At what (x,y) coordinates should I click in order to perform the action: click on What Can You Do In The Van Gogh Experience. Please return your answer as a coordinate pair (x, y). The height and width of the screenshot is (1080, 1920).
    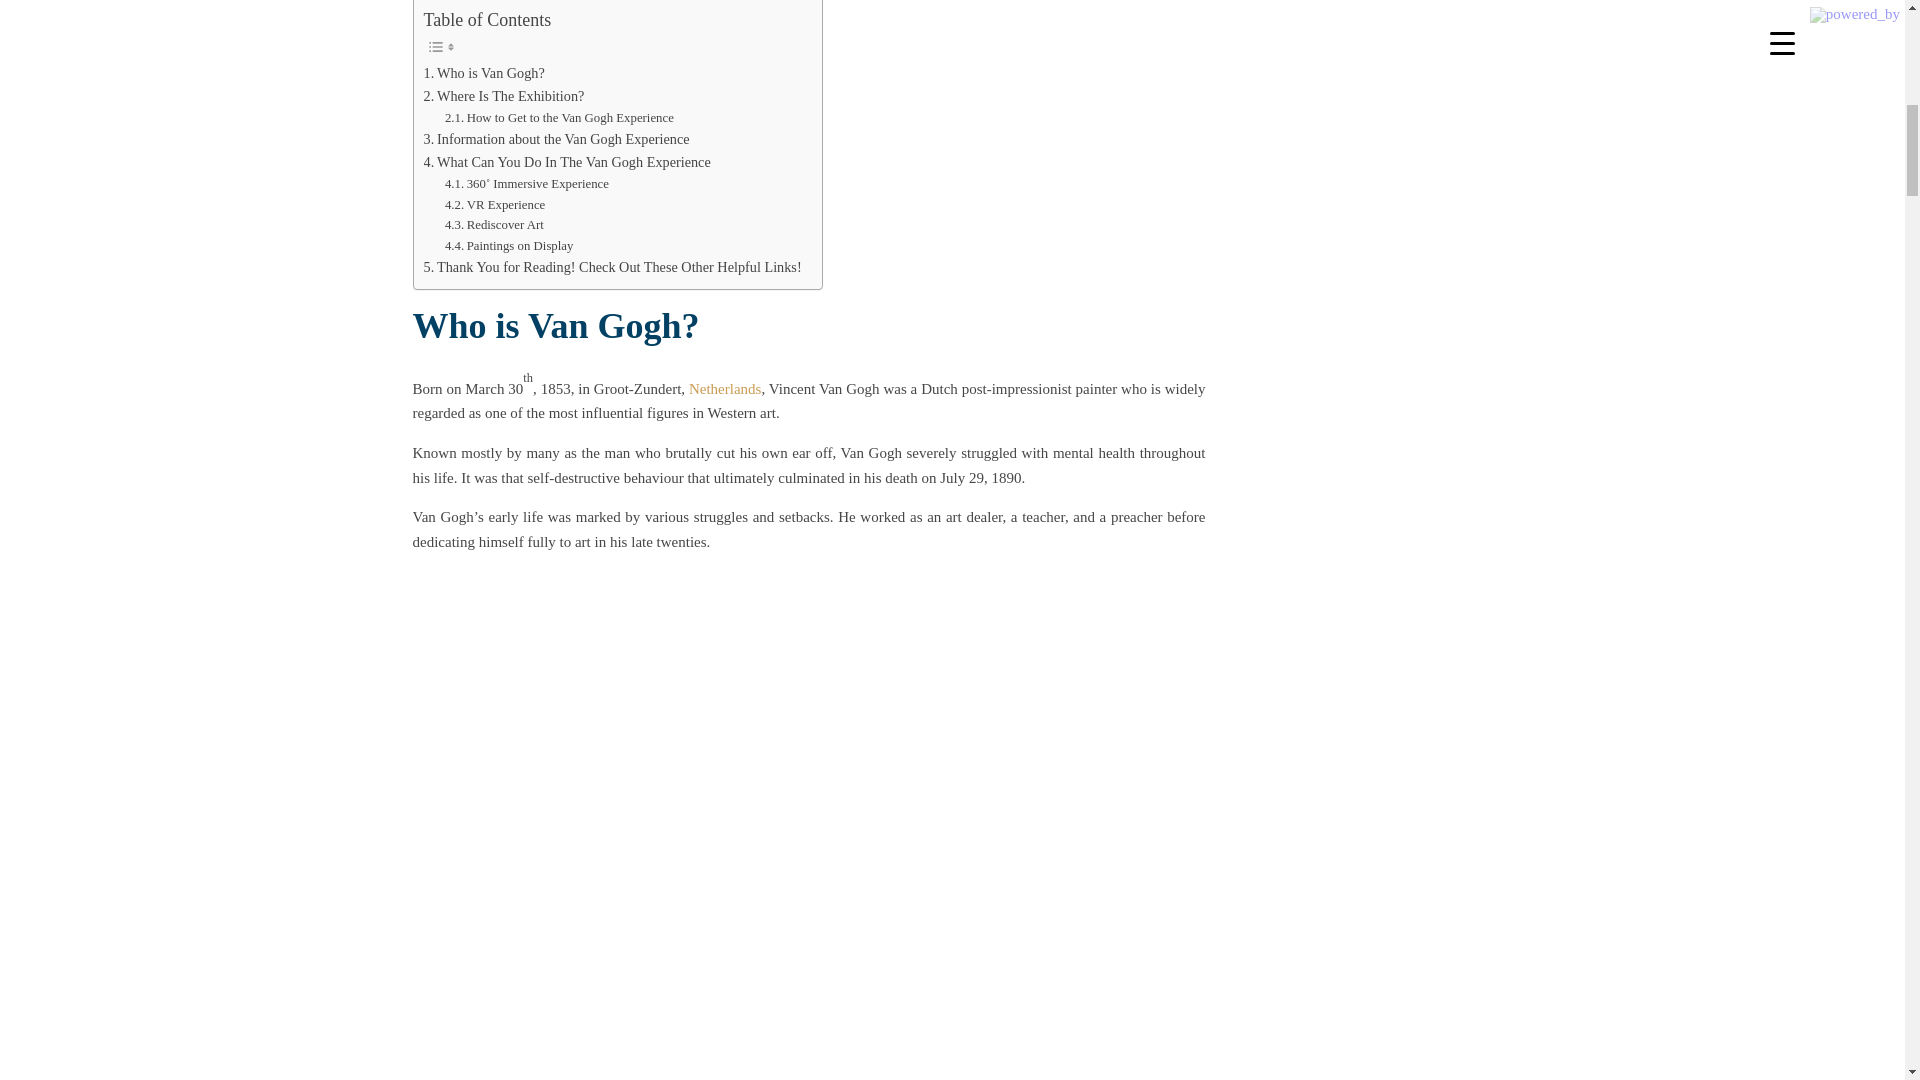
    Looking at the image, I should click on (567, 162).